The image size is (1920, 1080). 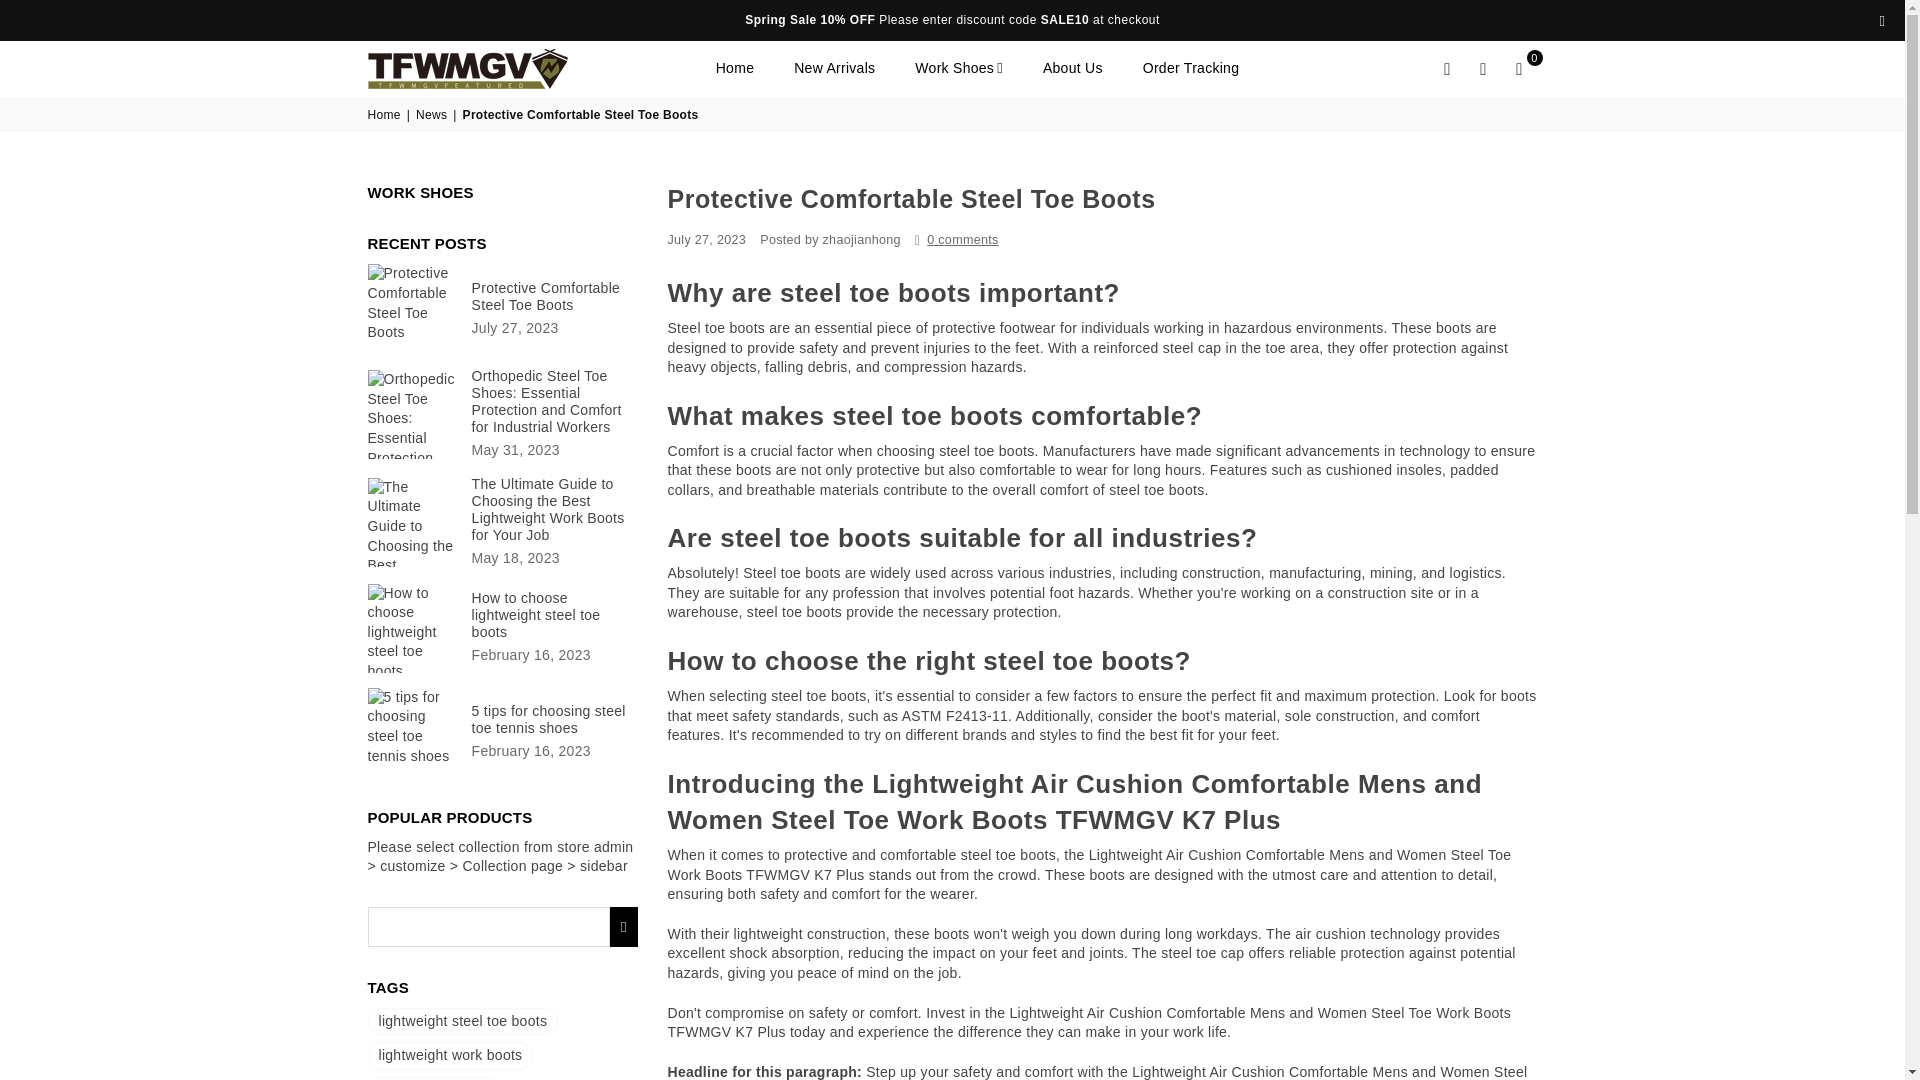 I want to click on Protective Comfortable Steel Toe Boots, so click(x=554, y=296).